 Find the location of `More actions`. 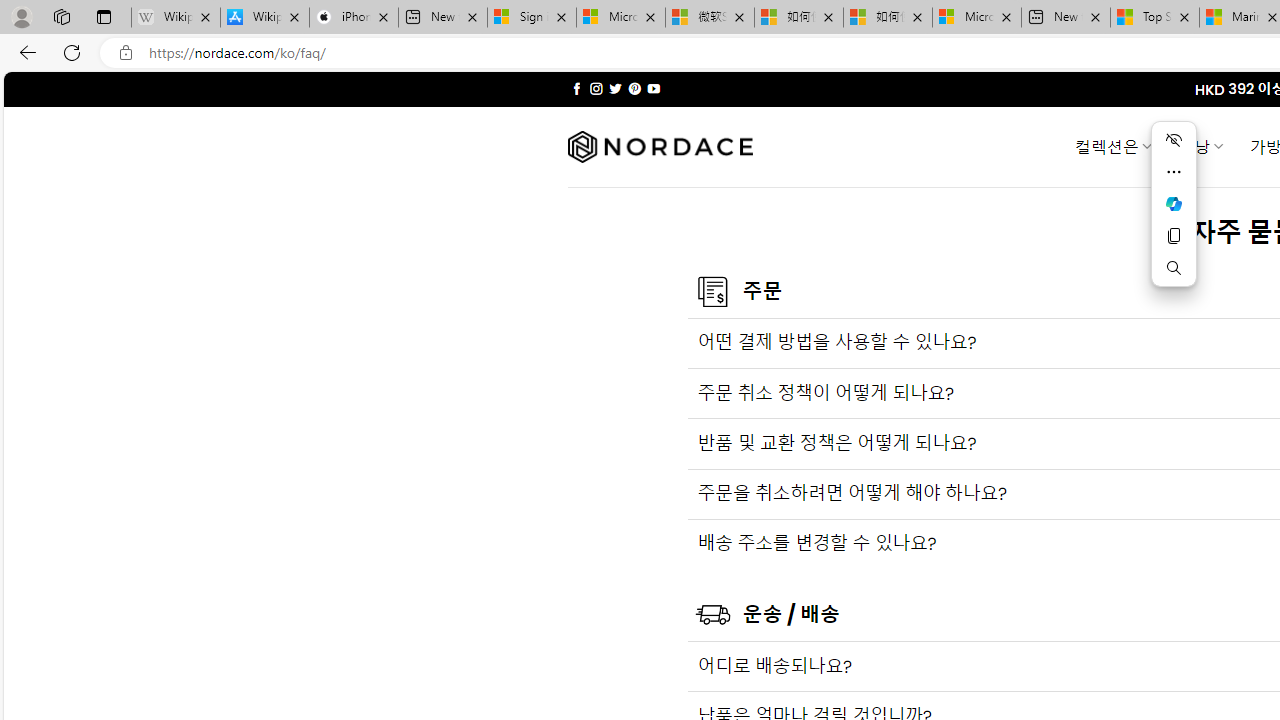

More actions is located at coordinates (1174, 172).